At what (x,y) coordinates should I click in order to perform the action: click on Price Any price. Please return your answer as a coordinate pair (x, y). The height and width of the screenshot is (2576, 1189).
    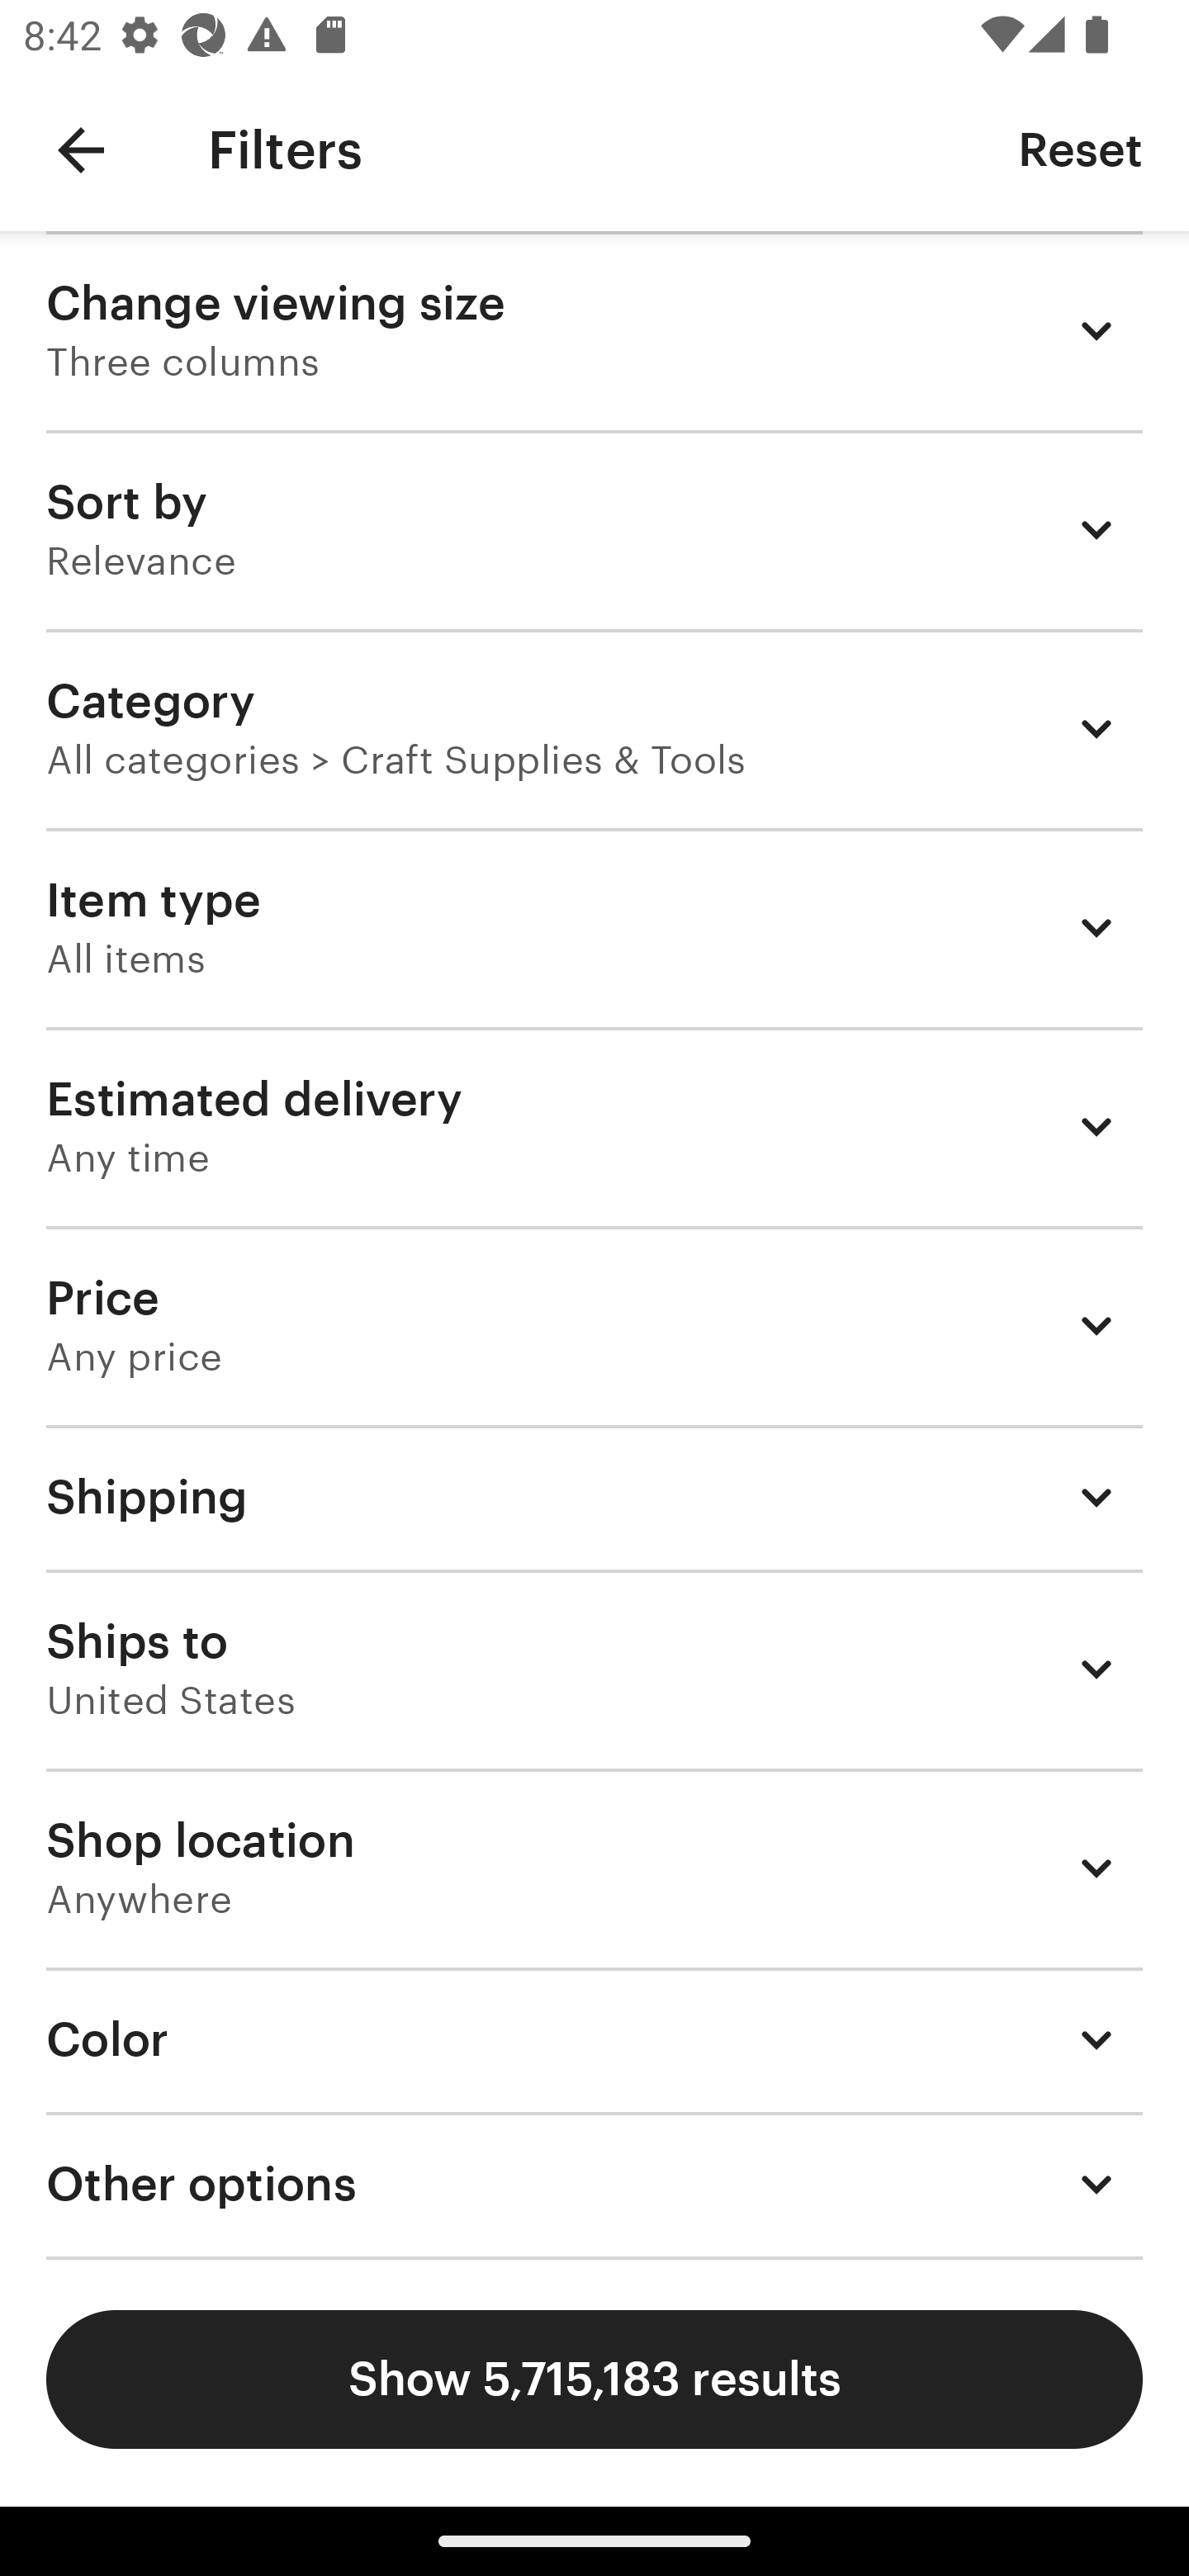
    Looking at the image, I should click on (594, 1325).